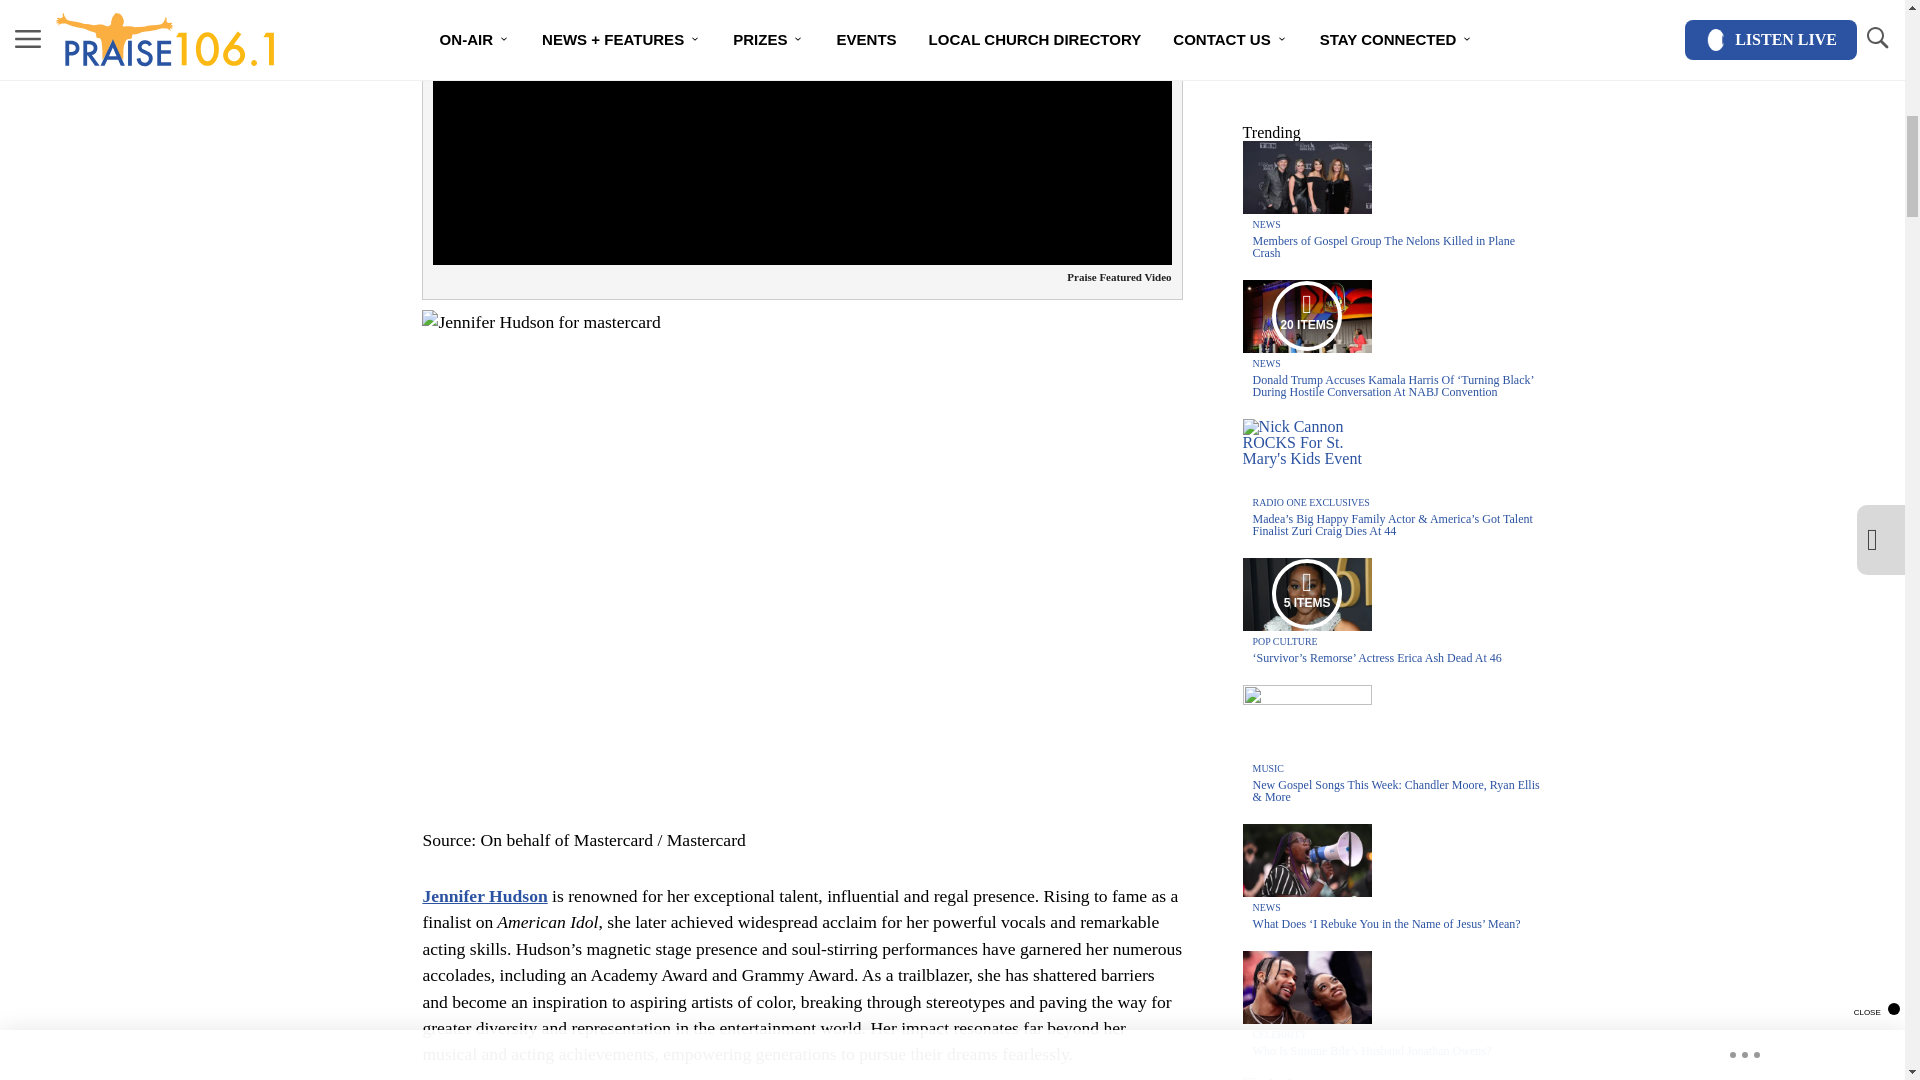  What do you see at coordinates (1306, 316) in the screenshot?
I see `Media Playlist` at bounding box center [1306, 316].